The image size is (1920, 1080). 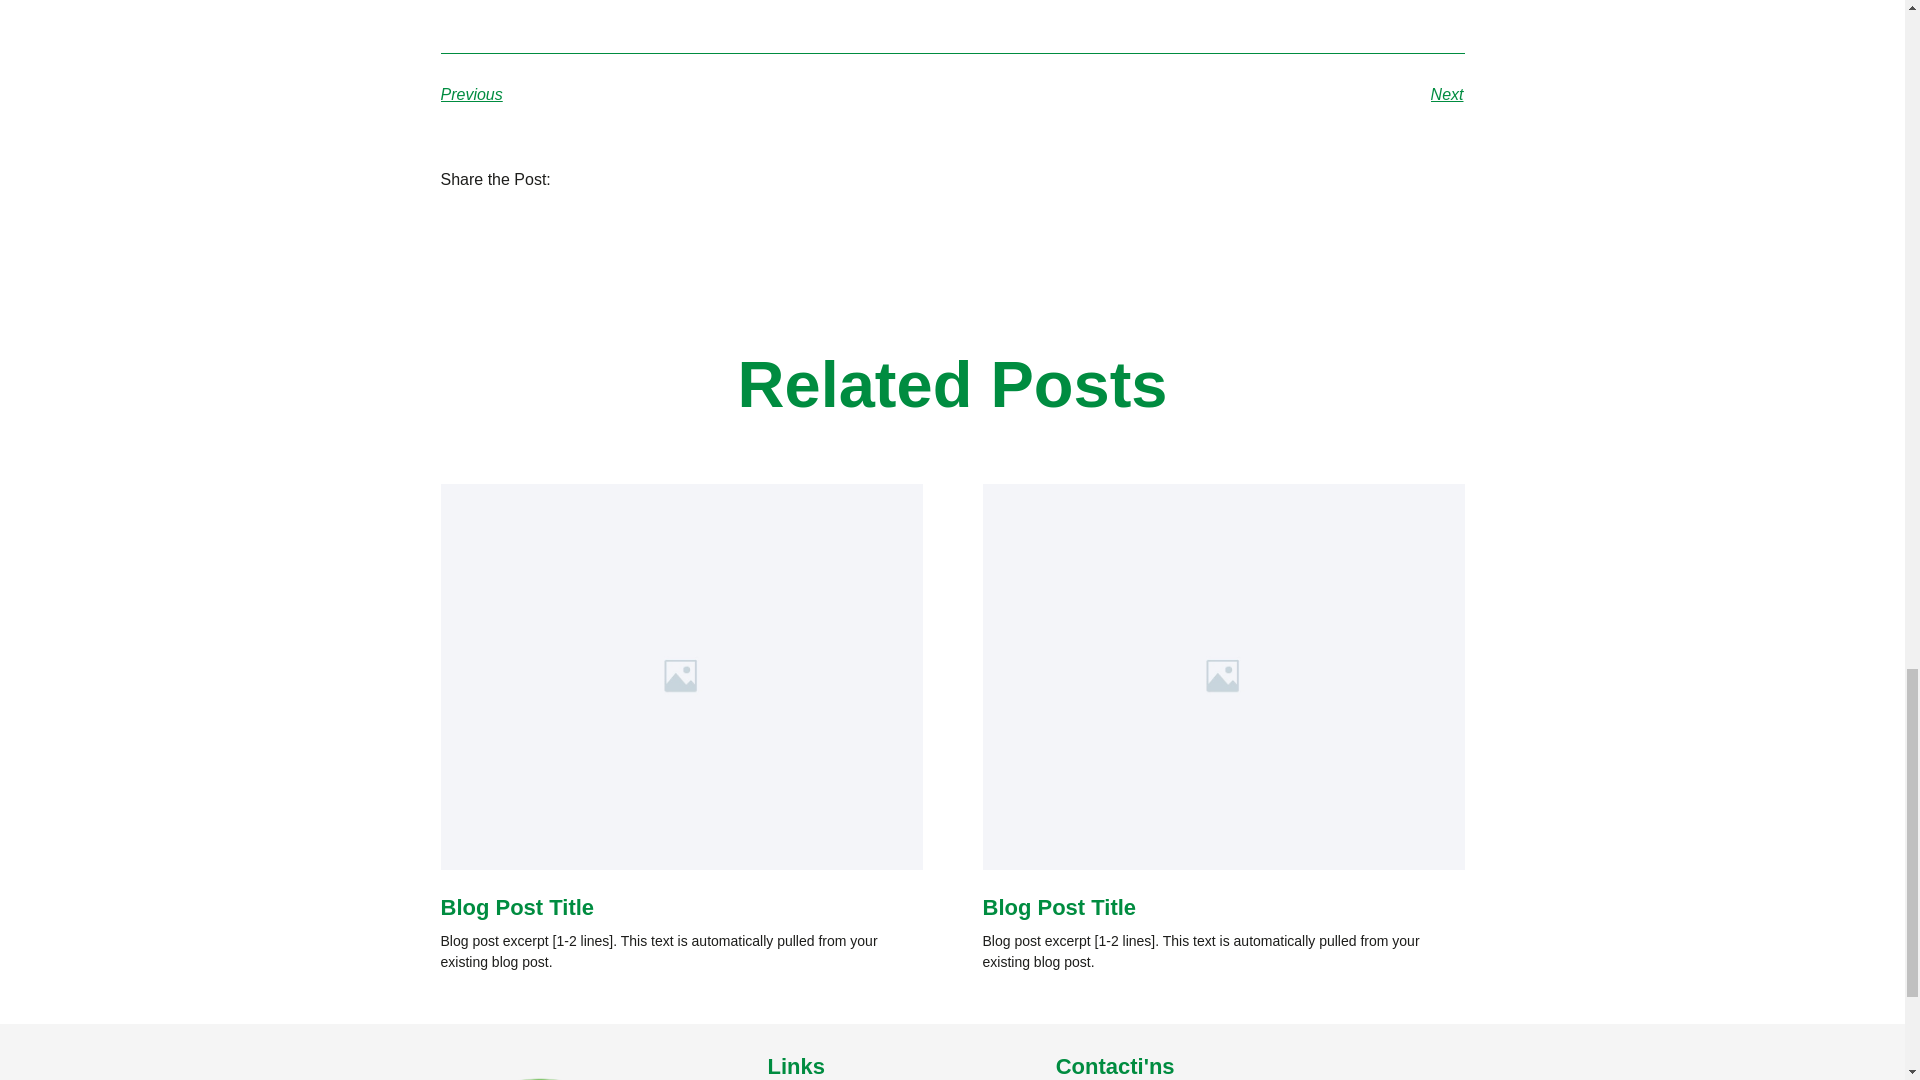 I want to click on Read More, so click(x=1021, y=1010).